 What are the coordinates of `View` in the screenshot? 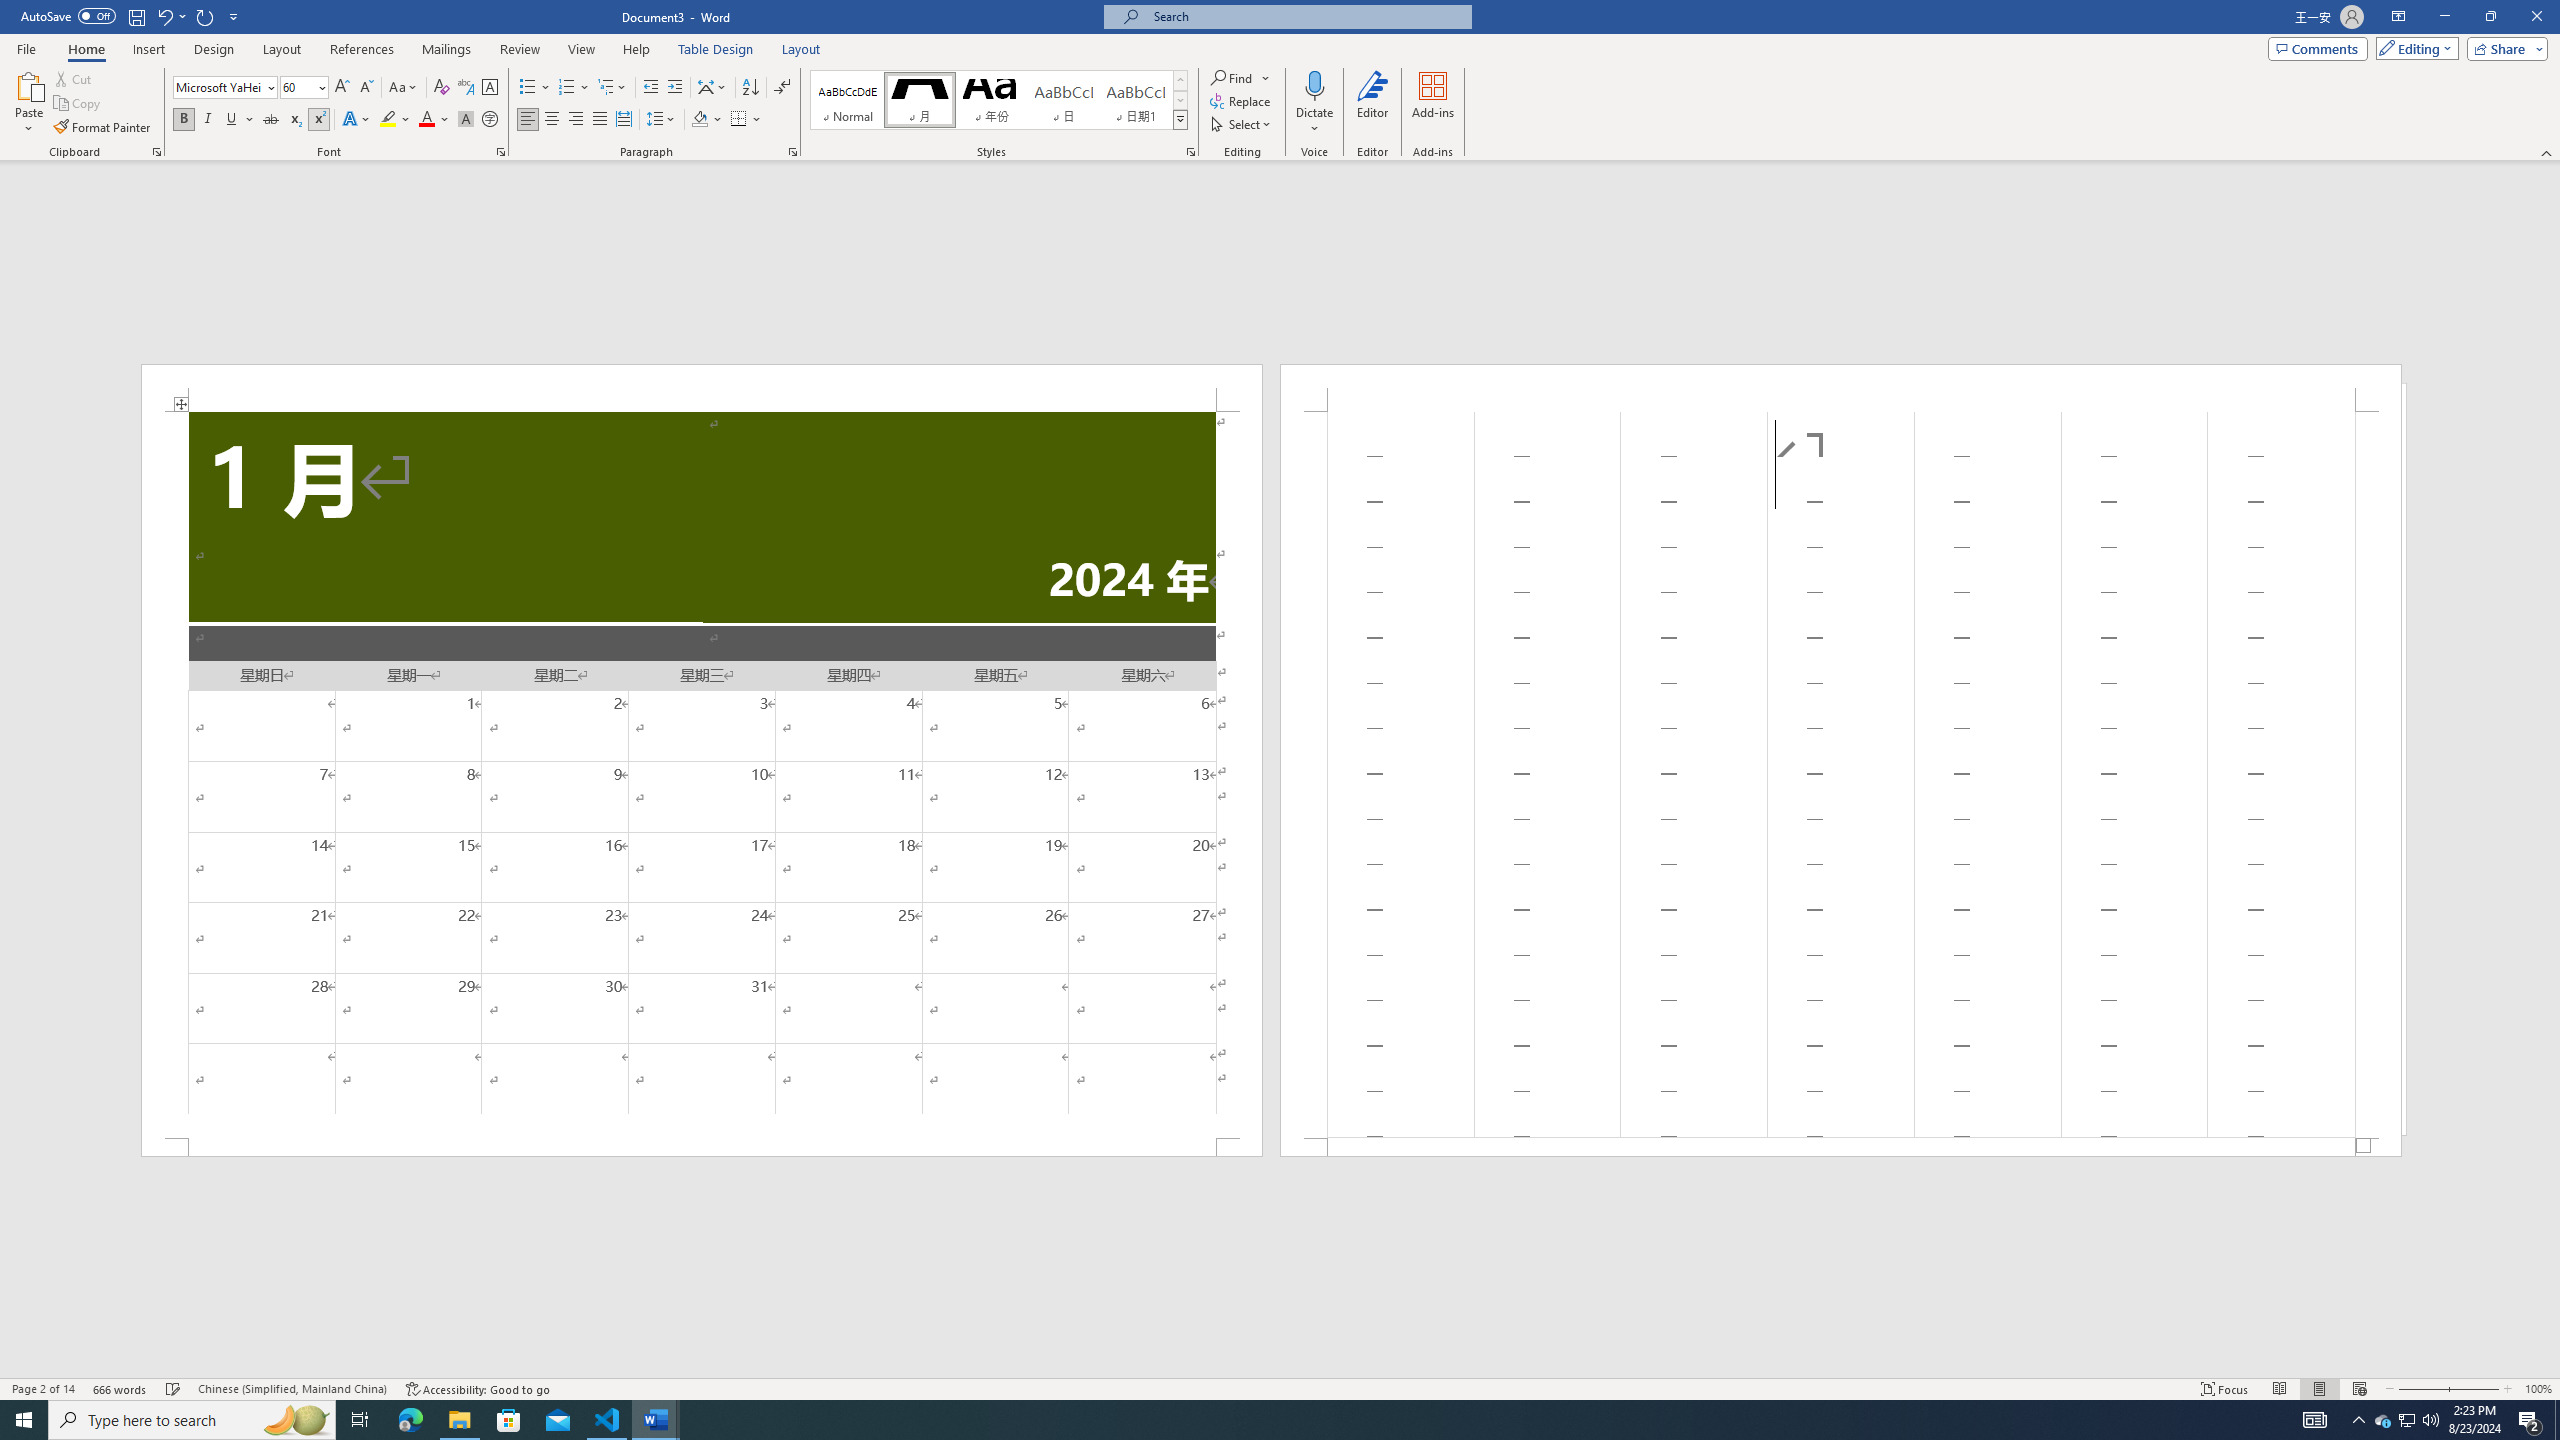 It's located at (582, 49).